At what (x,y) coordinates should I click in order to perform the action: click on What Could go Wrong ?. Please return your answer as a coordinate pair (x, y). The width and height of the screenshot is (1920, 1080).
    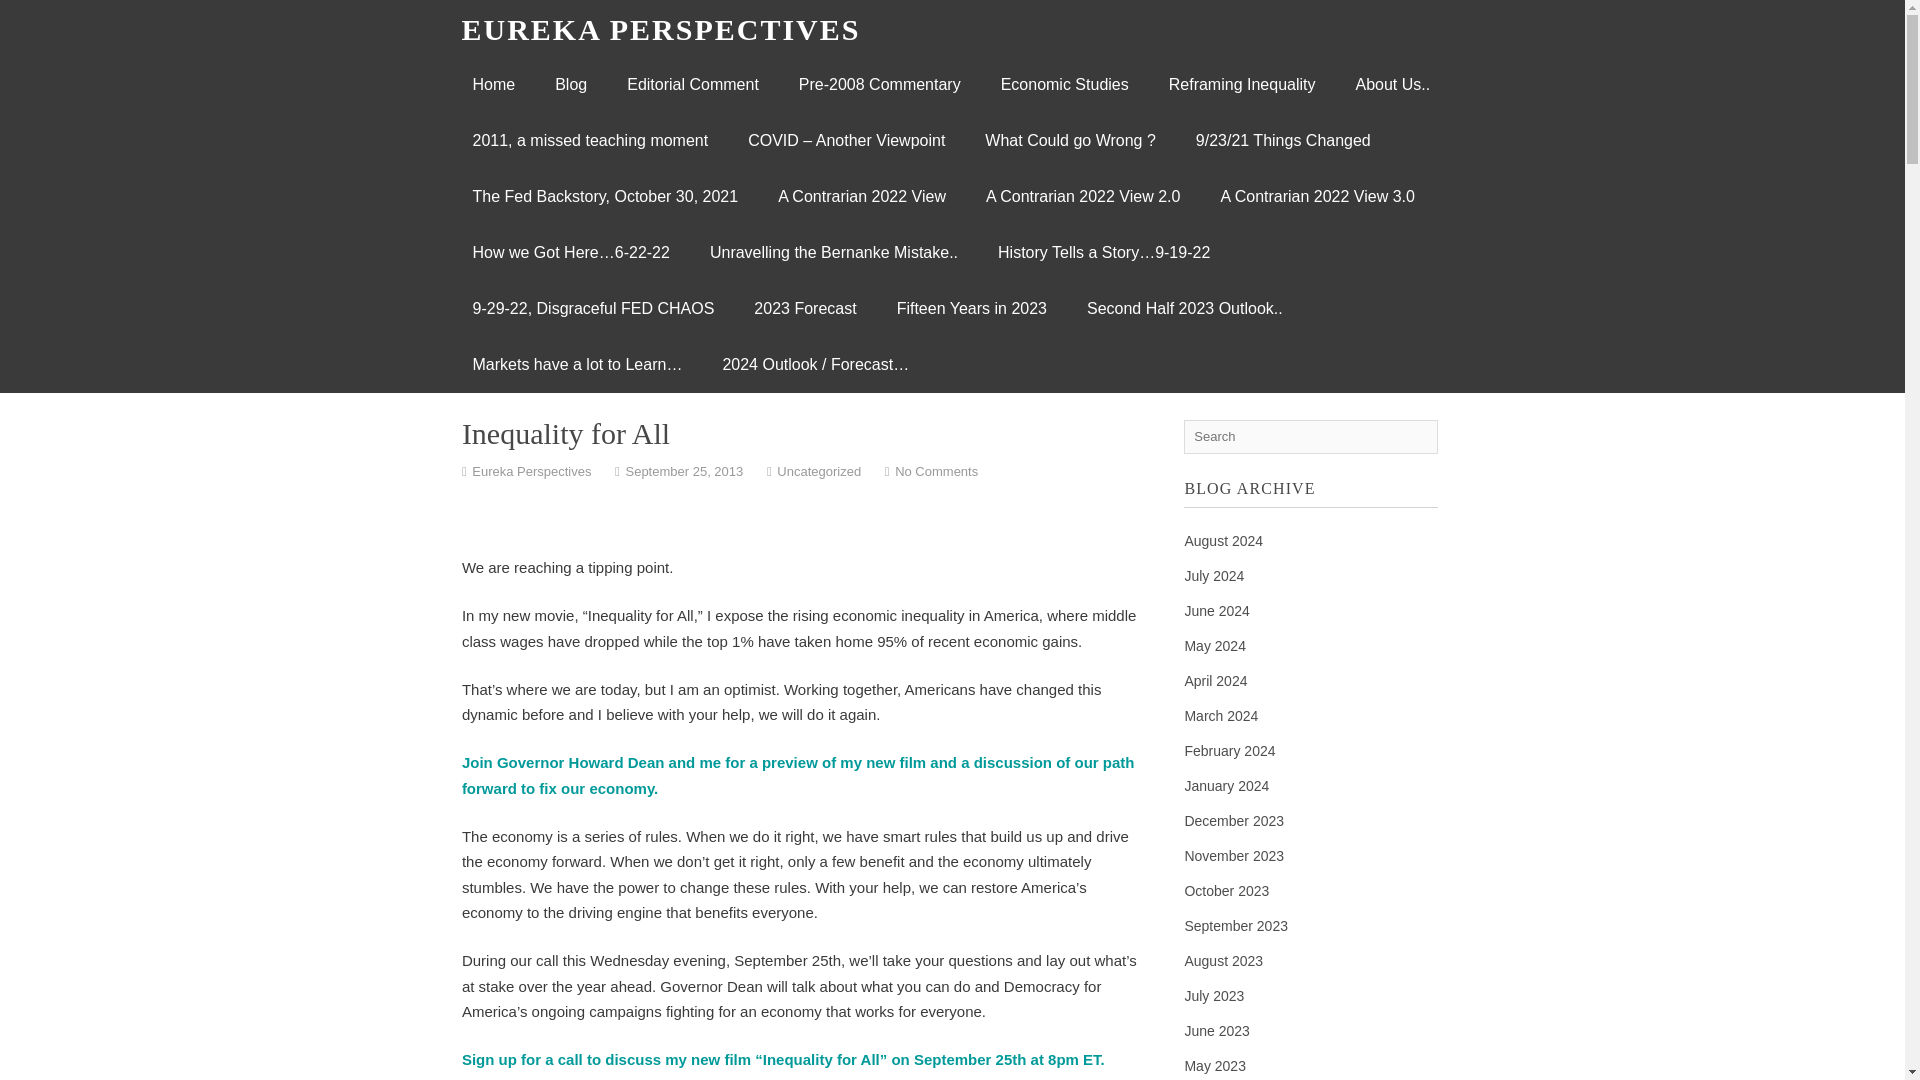
    Looking at the image, I should click on (1070, 140).